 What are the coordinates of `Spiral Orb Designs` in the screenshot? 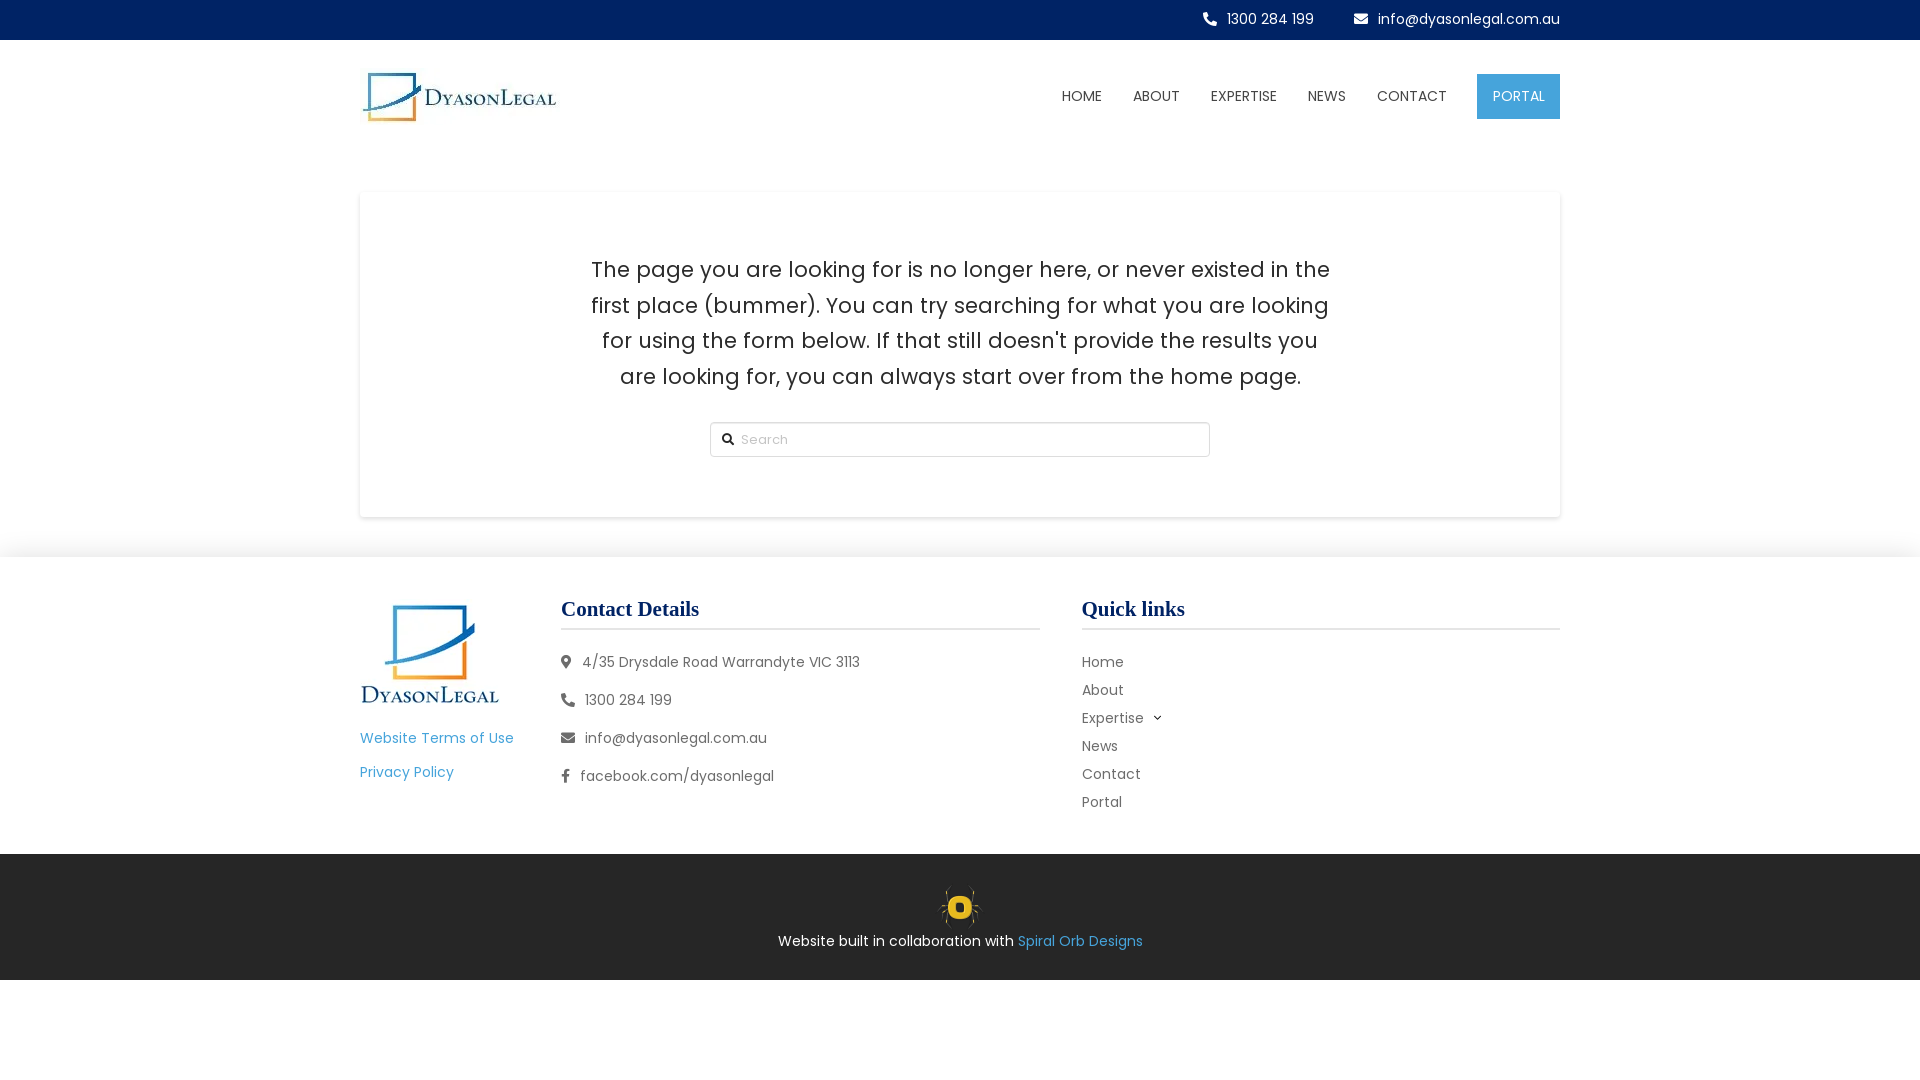 It's located at (1080, 941).